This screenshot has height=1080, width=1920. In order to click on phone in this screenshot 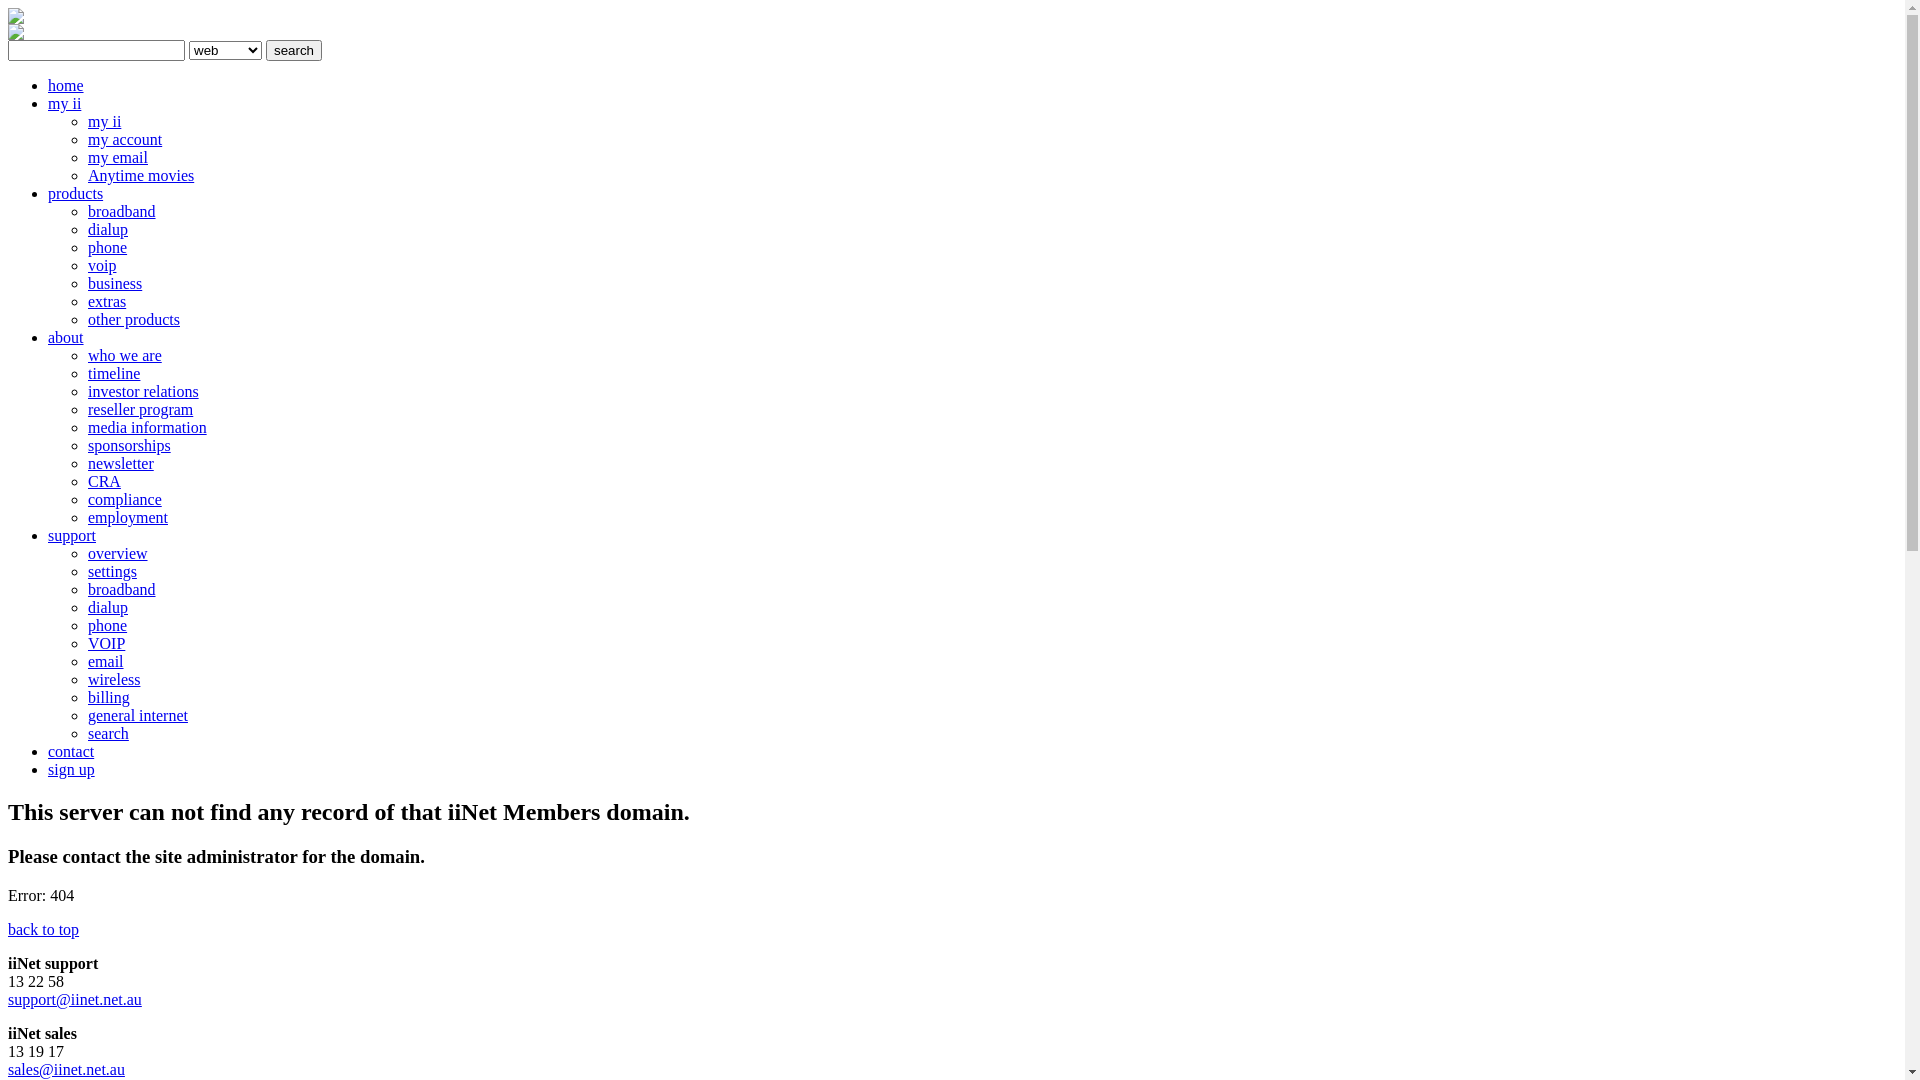, I will do `click(108, 248)`.